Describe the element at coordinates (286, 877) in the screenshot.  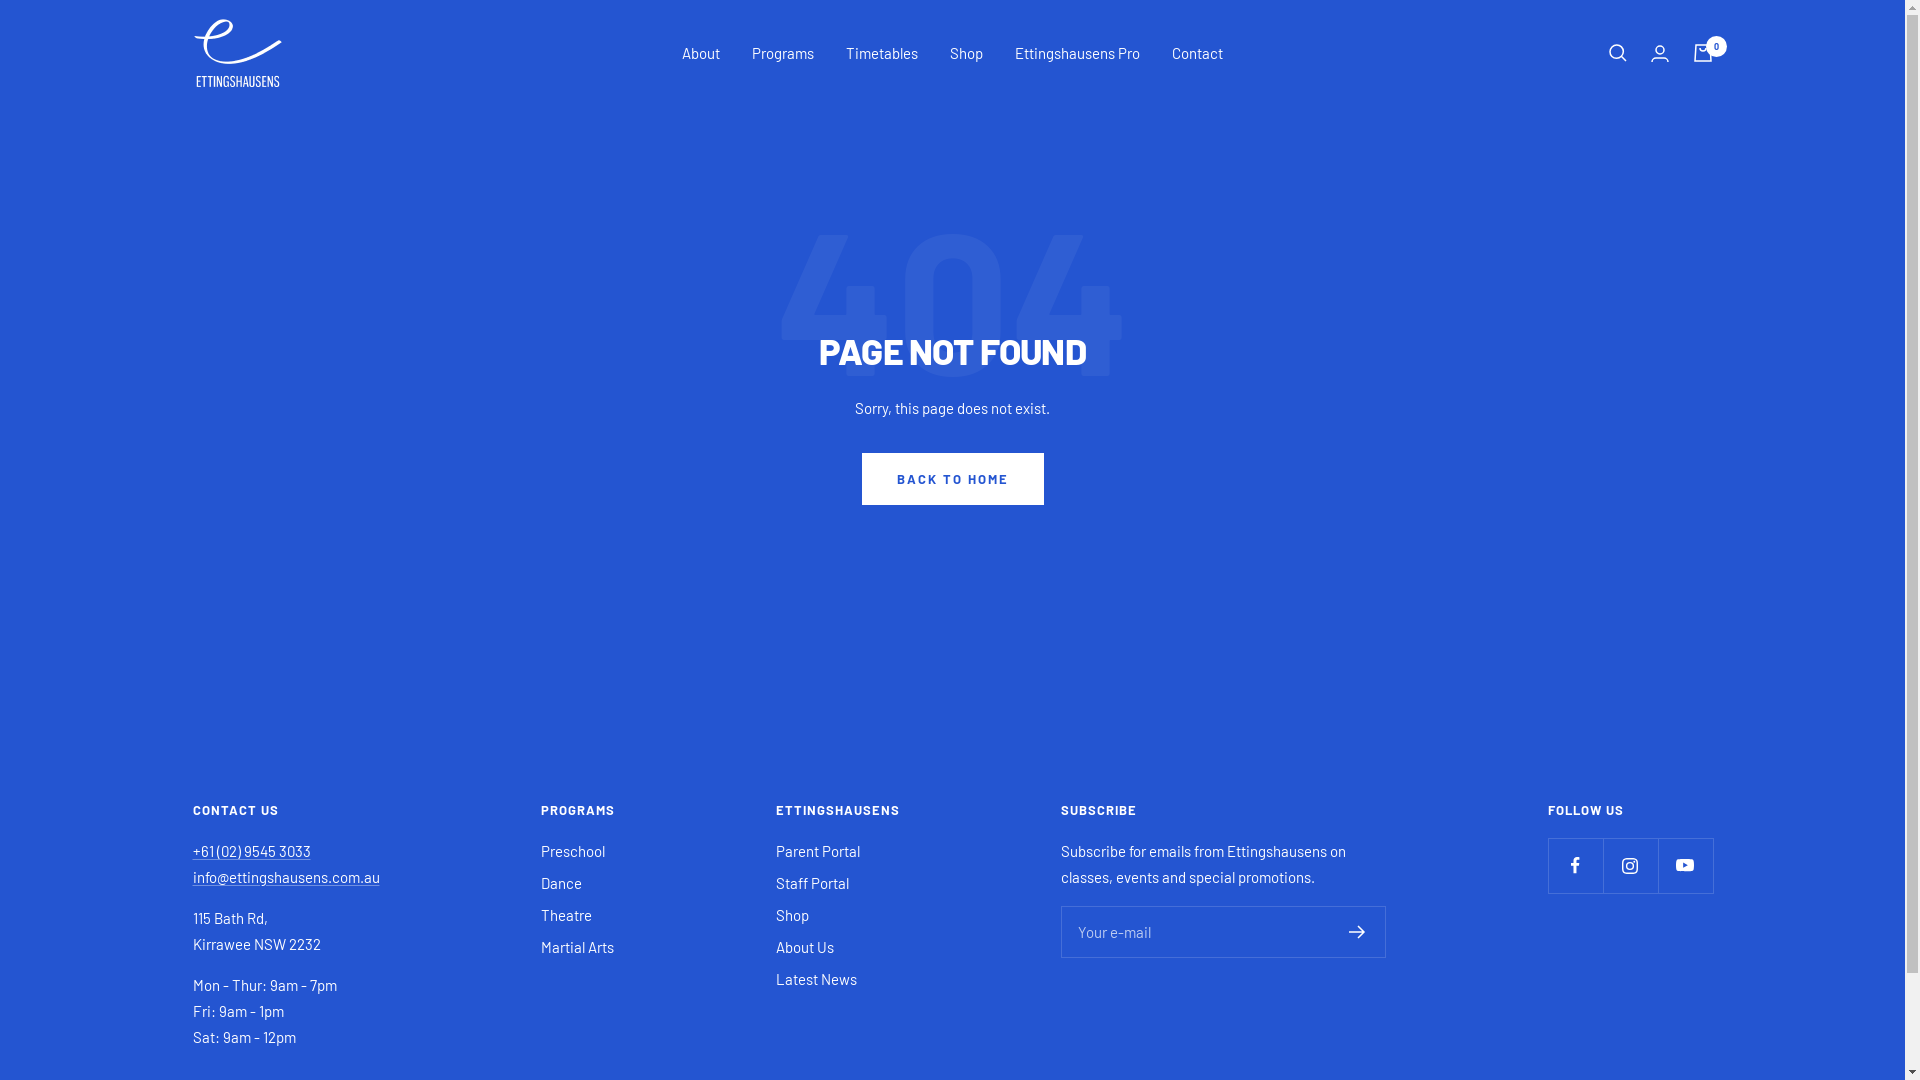
I see `info@ettingshausens.com.au` at that location.